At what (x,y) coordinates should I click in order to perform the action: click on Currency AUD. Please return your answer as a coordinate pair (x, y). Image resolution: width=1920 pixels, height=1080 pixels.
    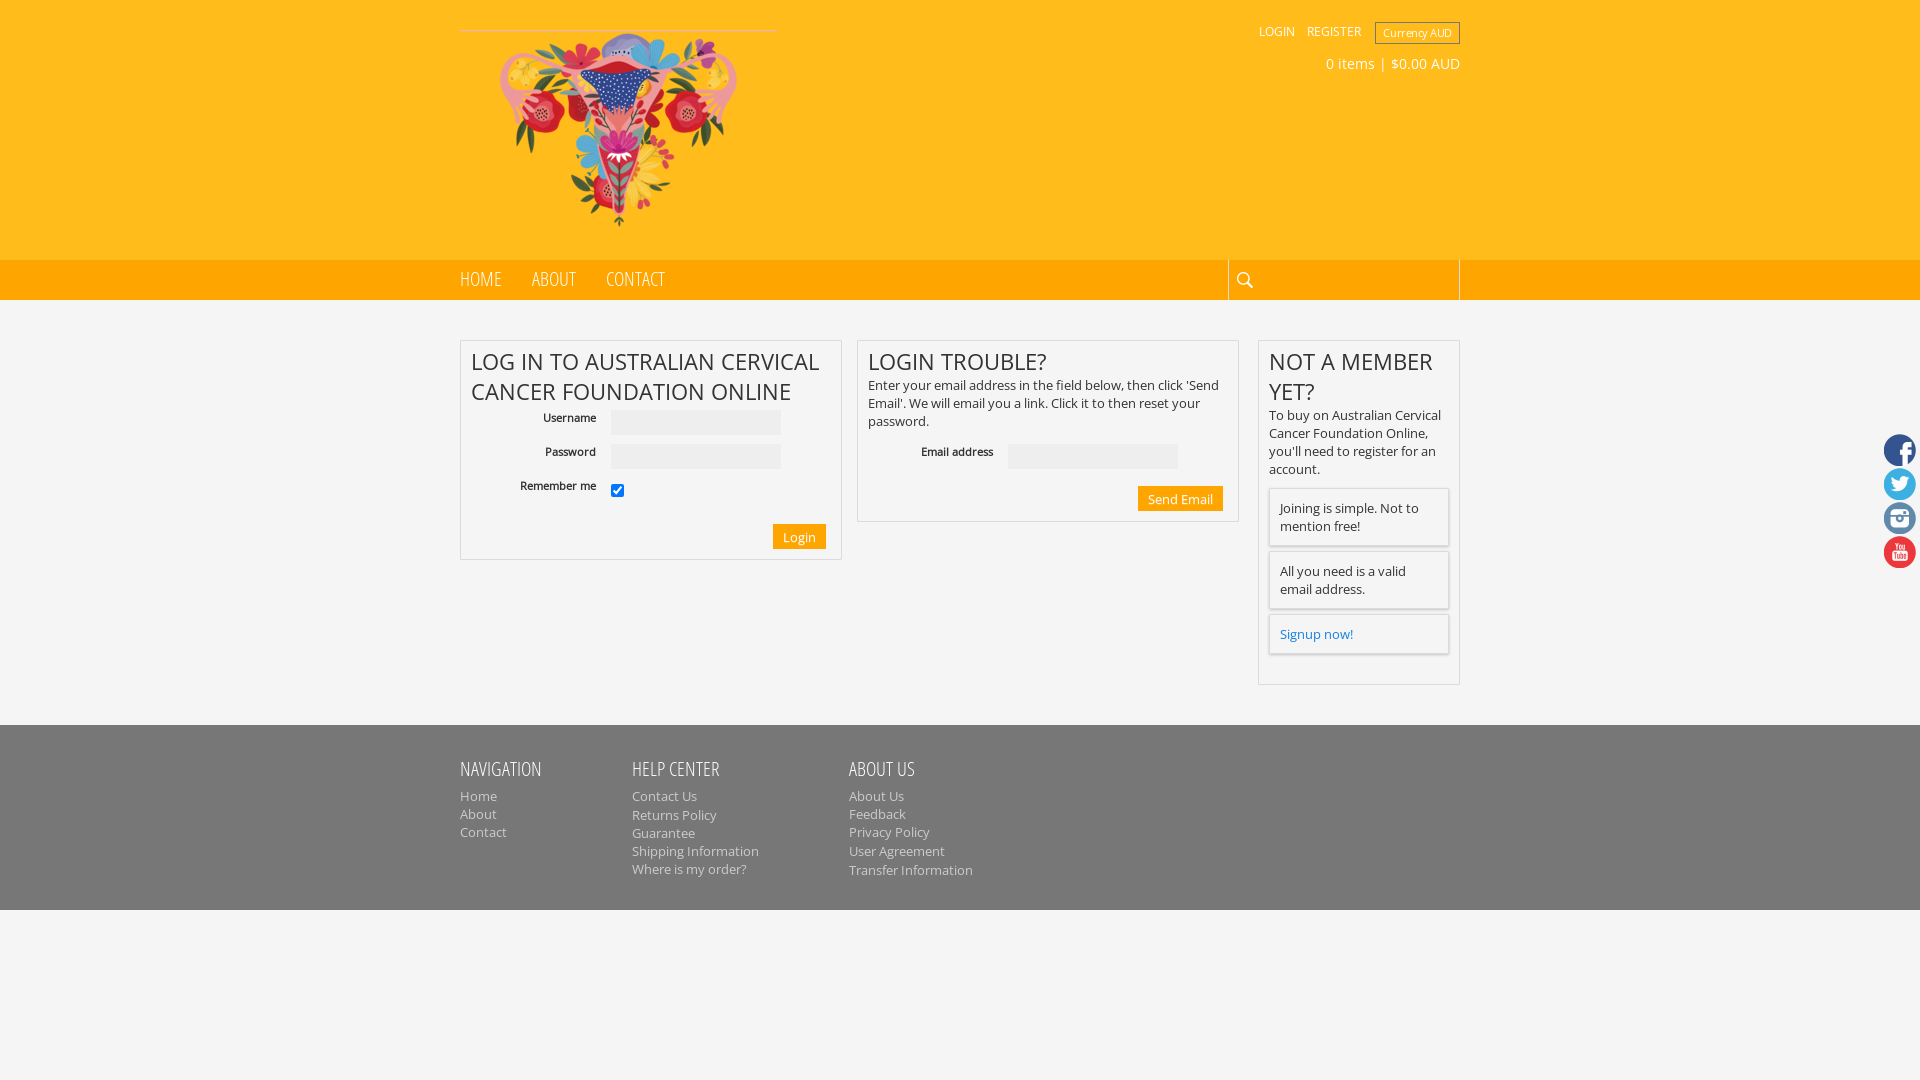
    Looking at the image, I should click on (1418, 33).